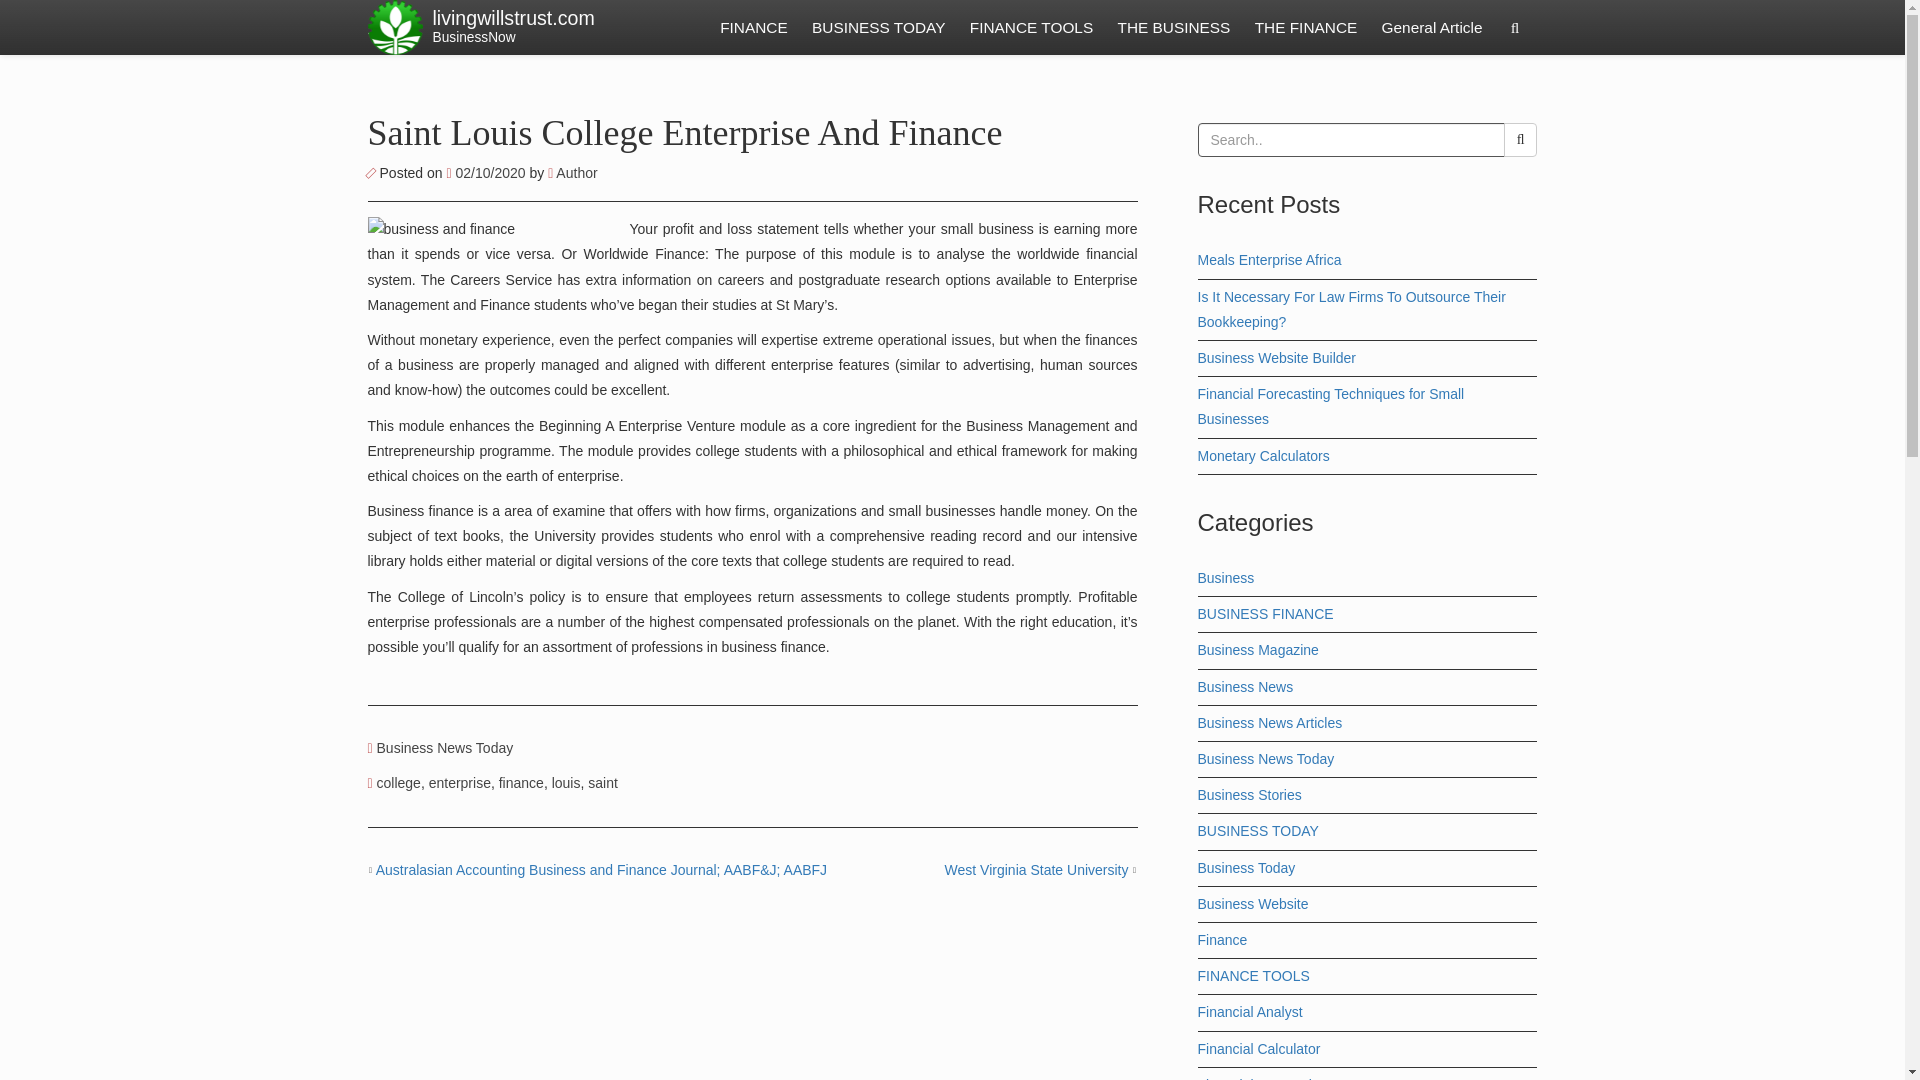 The image size is (1920, 1080). What do you see at coordinates (566, 782) in the screenshot?
I see `louis` at bounding box center [566, 782].